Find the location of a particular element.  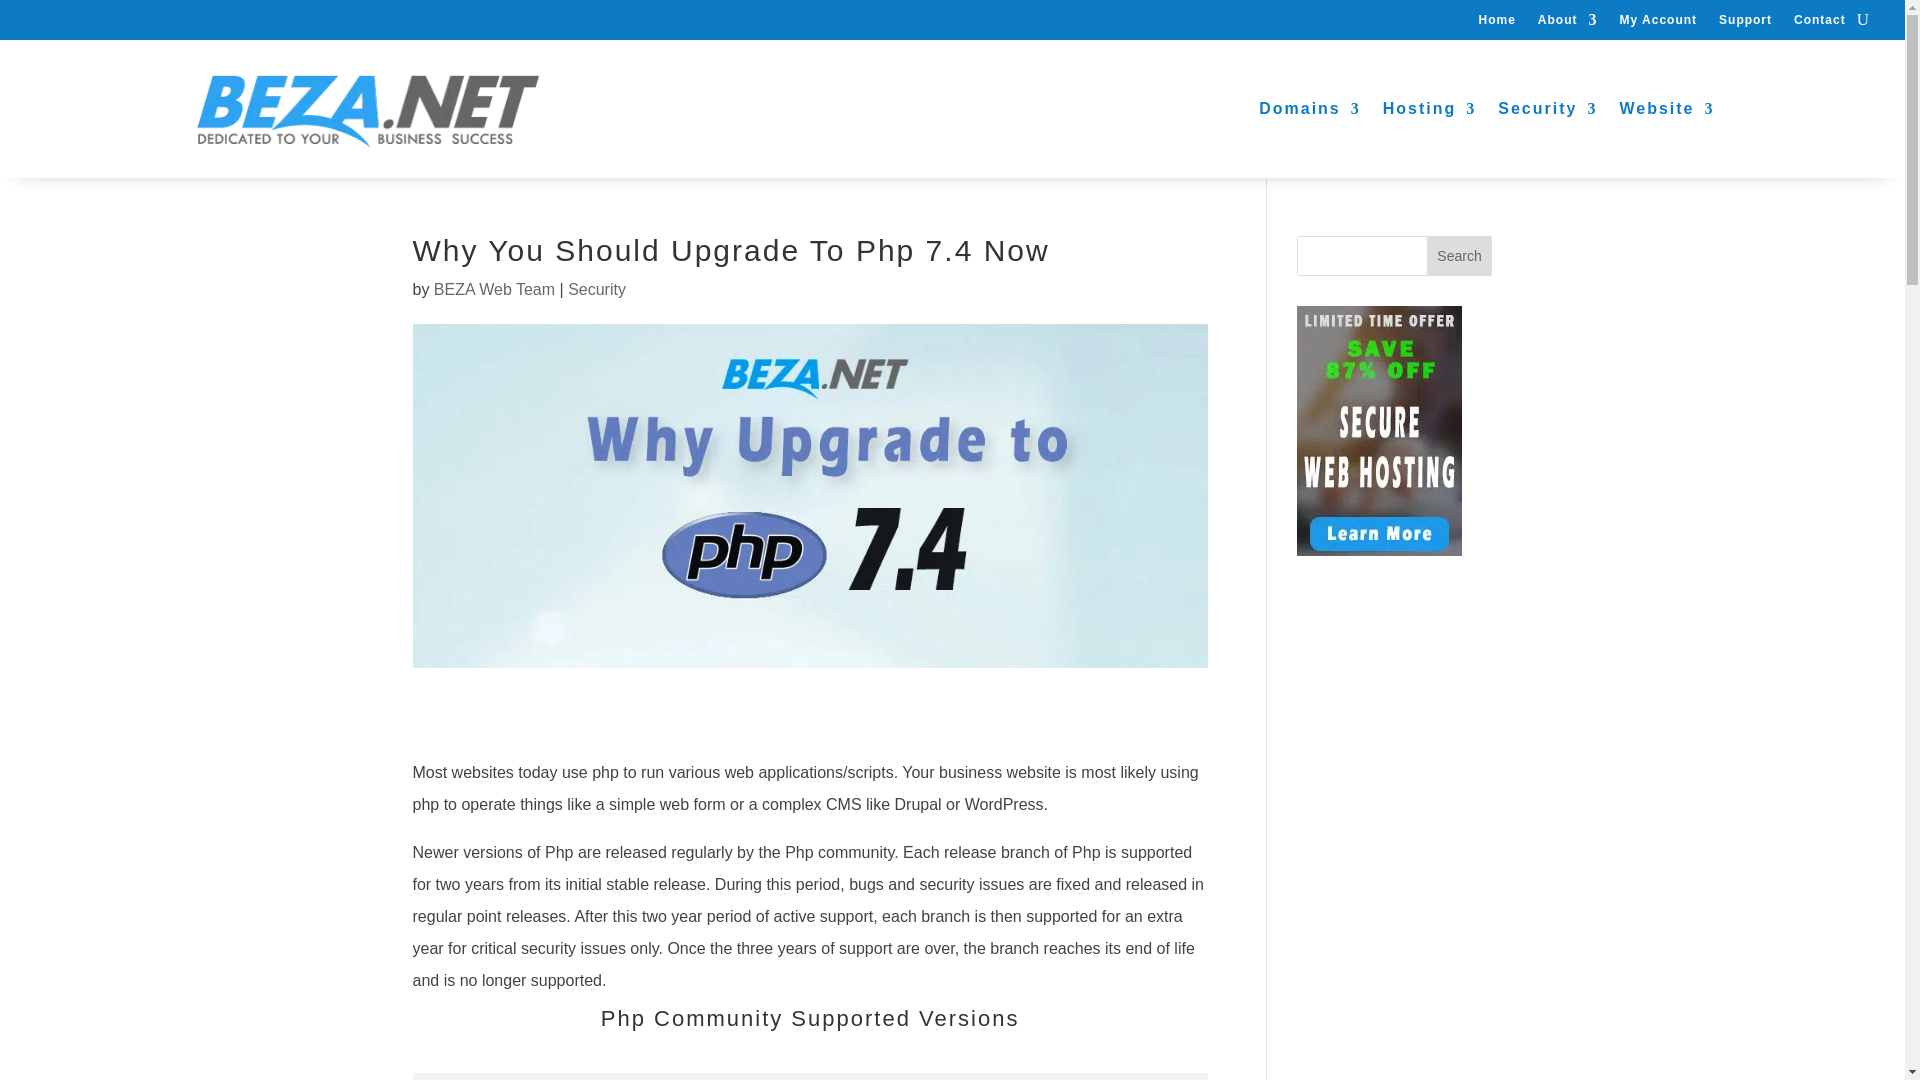

Domains is located at coordinates (1310, 108).